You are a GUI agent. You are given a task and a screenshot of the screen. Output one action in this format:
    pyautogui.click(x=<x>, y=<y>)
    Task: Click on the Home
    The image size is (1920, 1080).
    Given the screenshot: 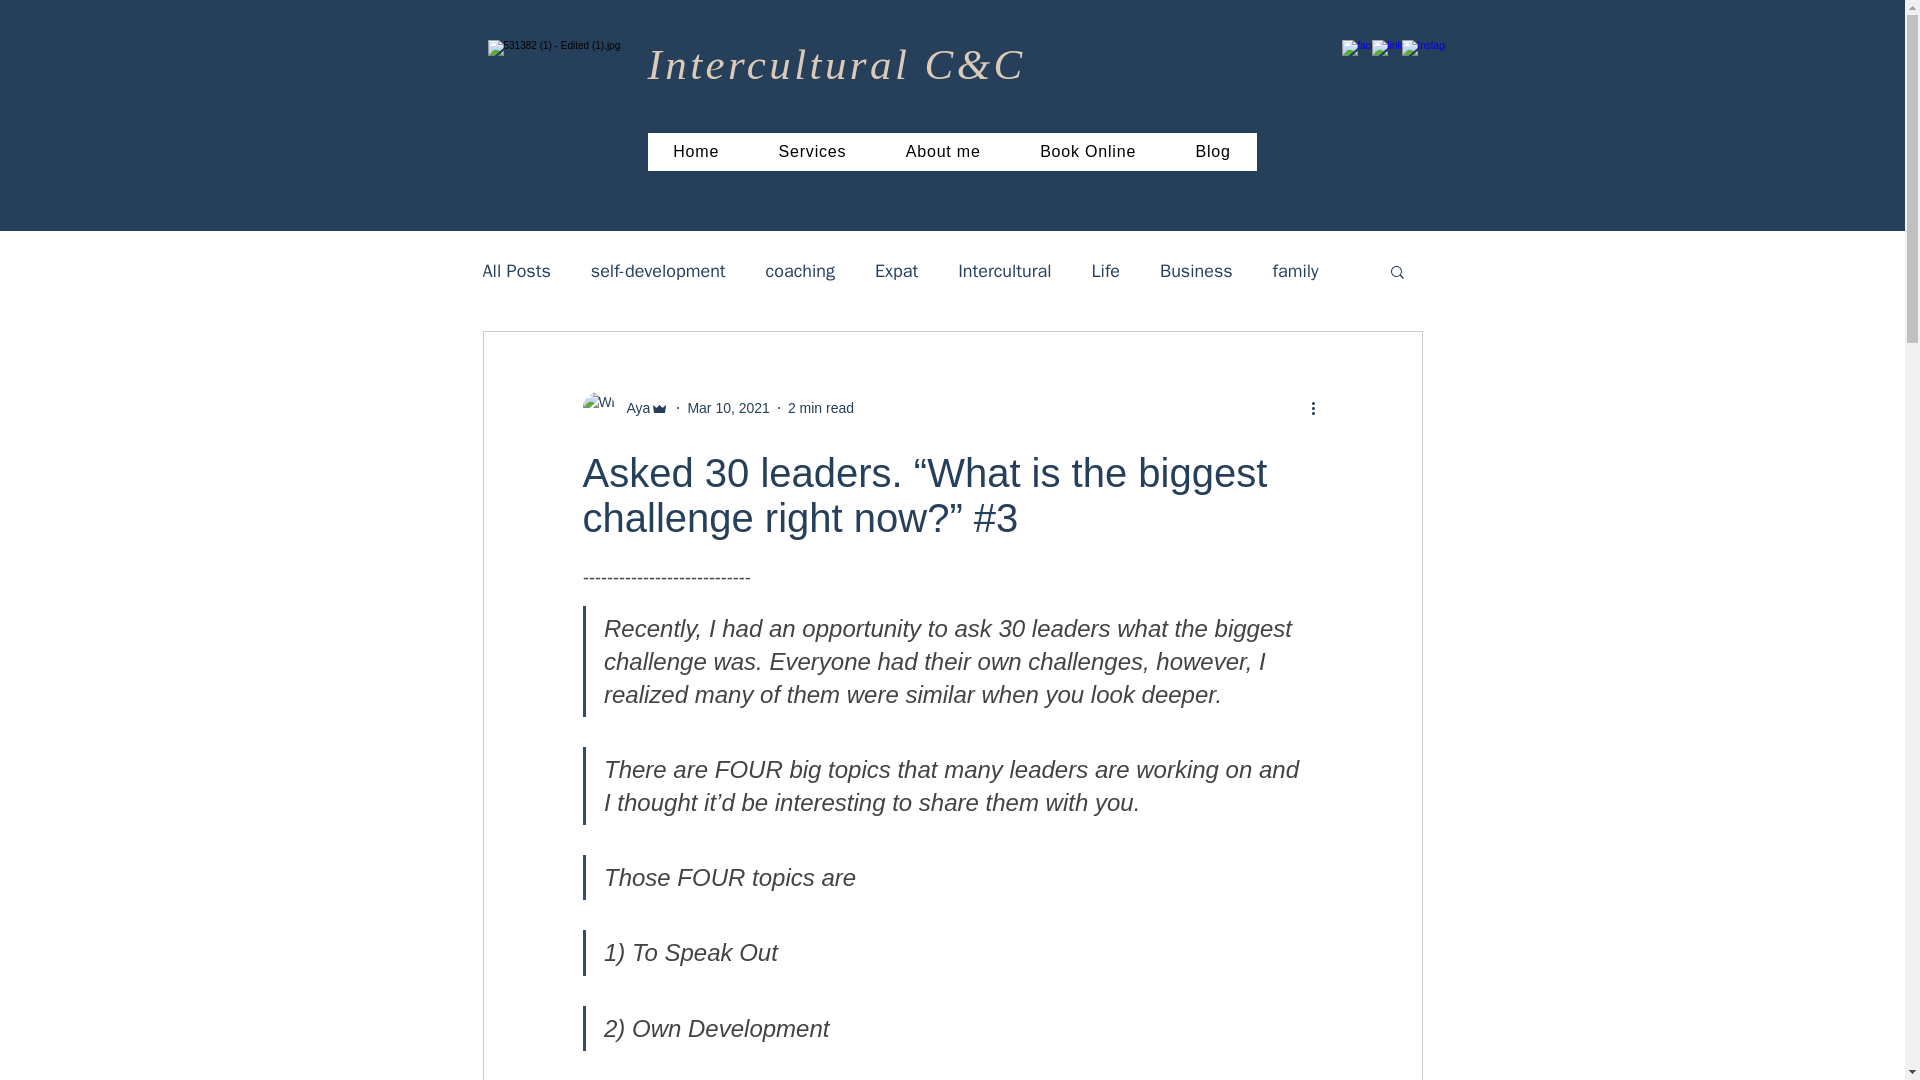 What is the action you would take?
    pyautogui.click(x=696, y=151)
    